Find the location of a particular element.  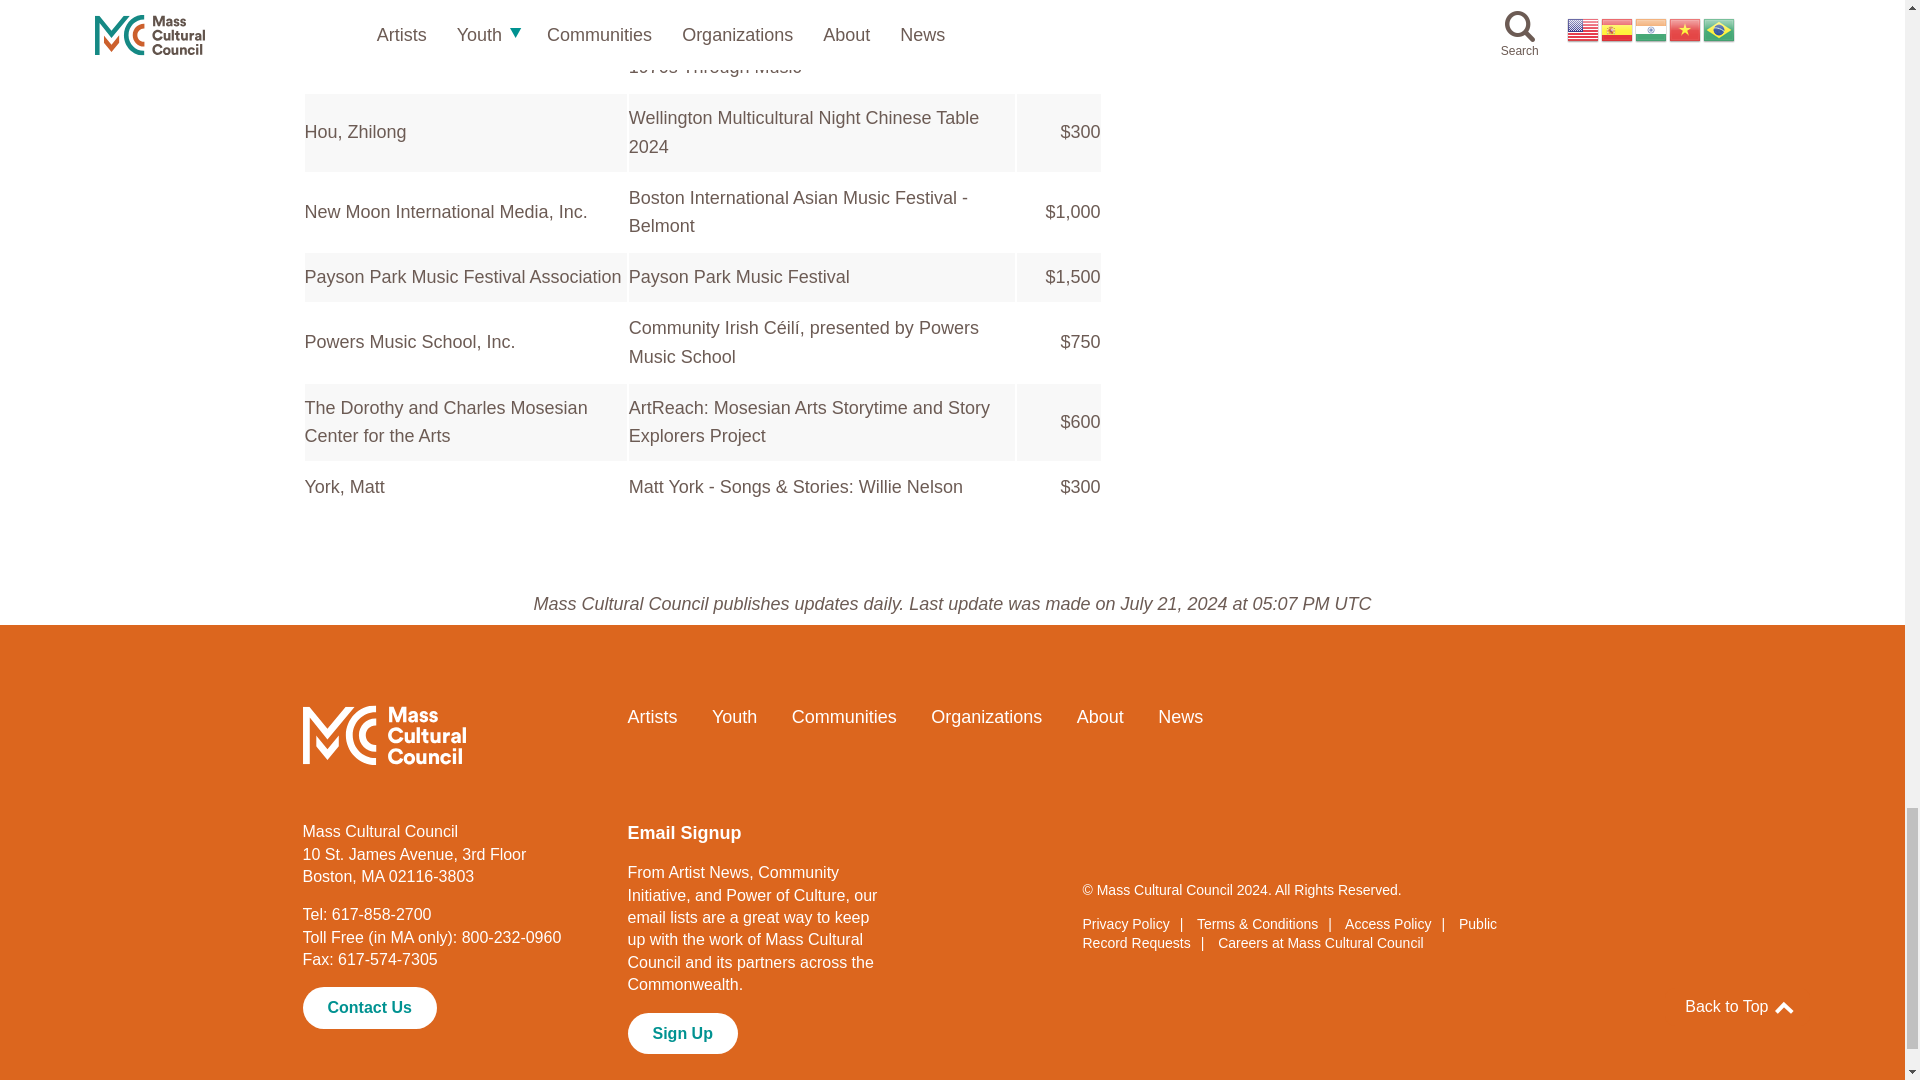

Communities is located at coordinates (844, 716).